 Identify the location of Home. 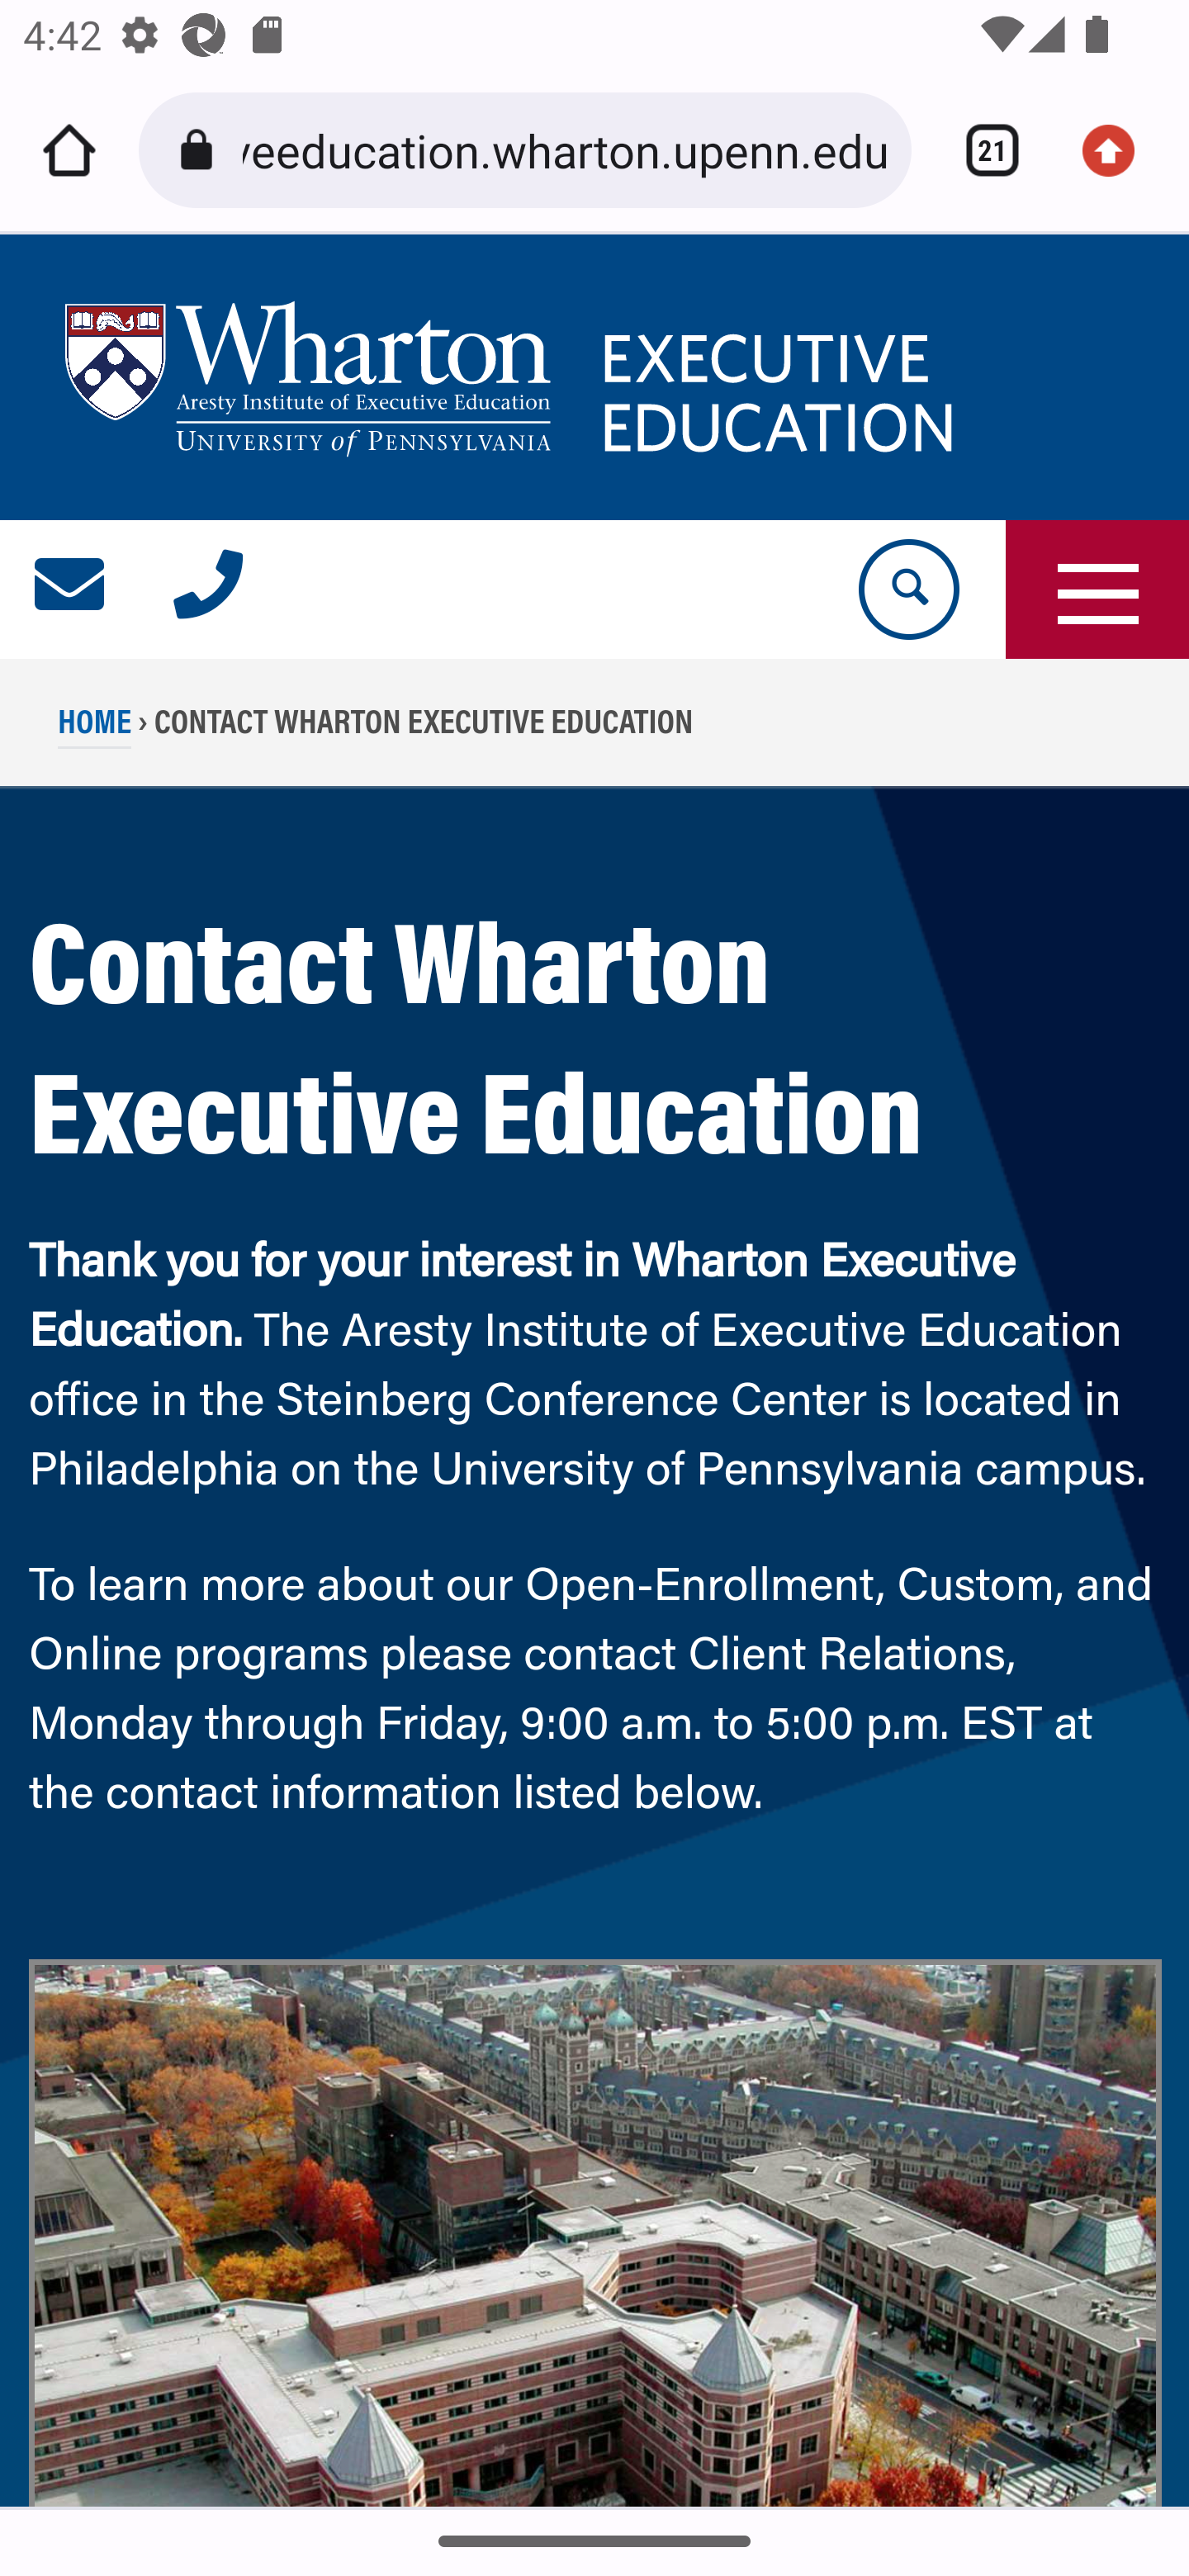
(69, 150).